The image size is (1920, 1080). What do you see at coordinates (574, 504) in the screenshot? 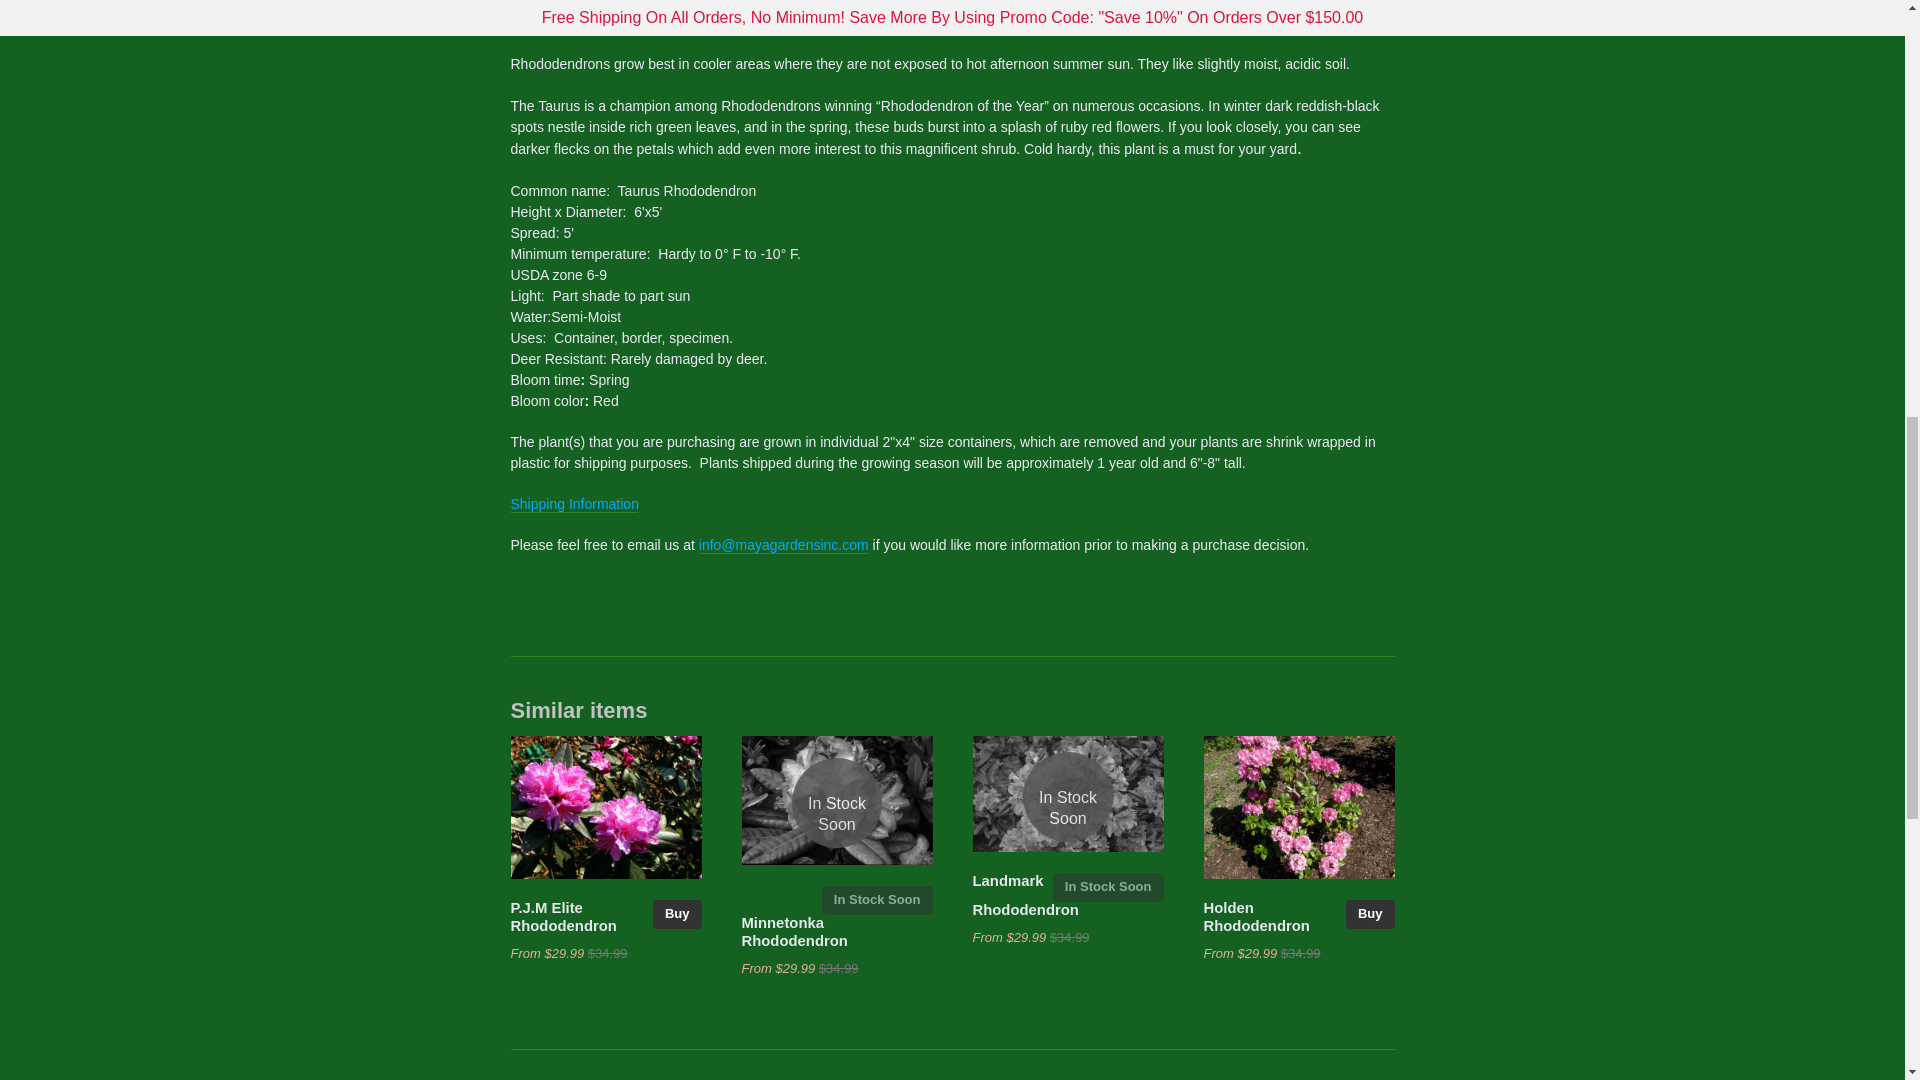
I see `shipping-information` at bounding box center [574, 504].